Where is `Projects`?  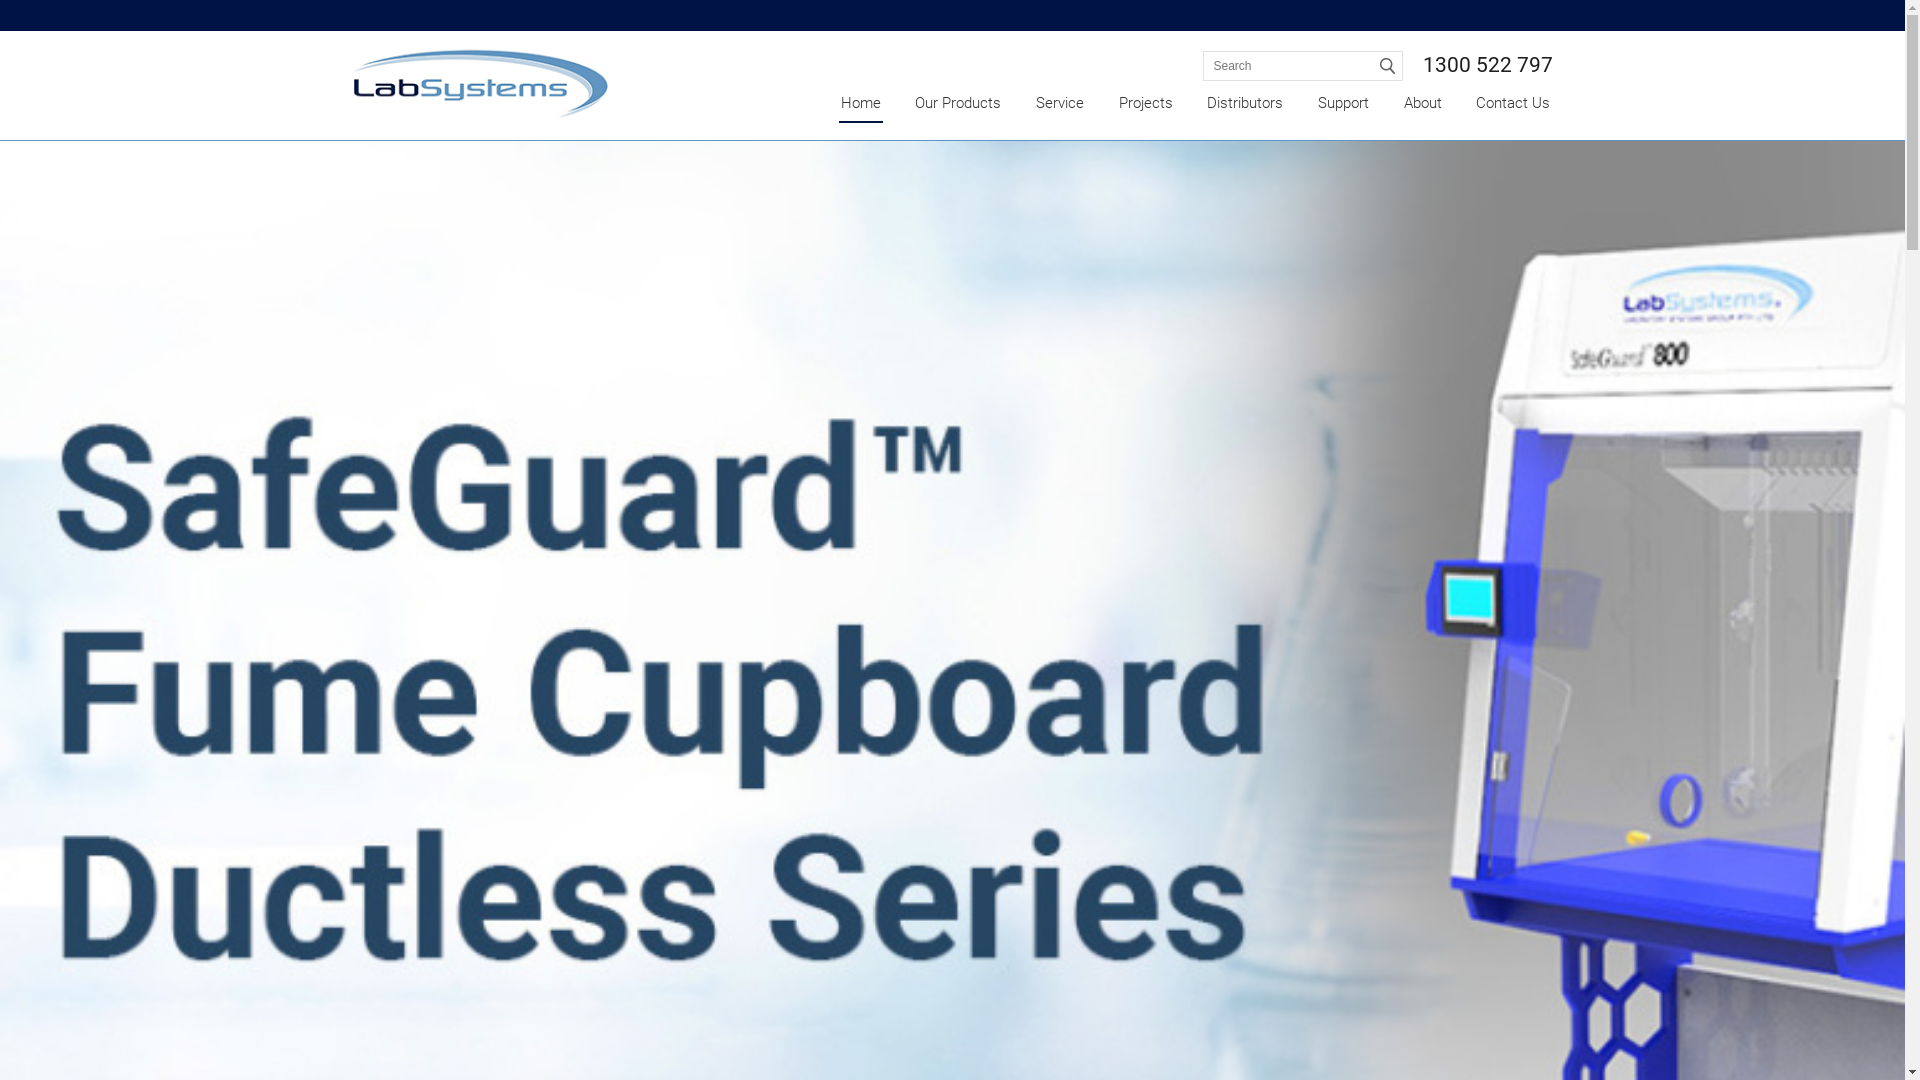 Projects is located at coordinates (1146, 104).